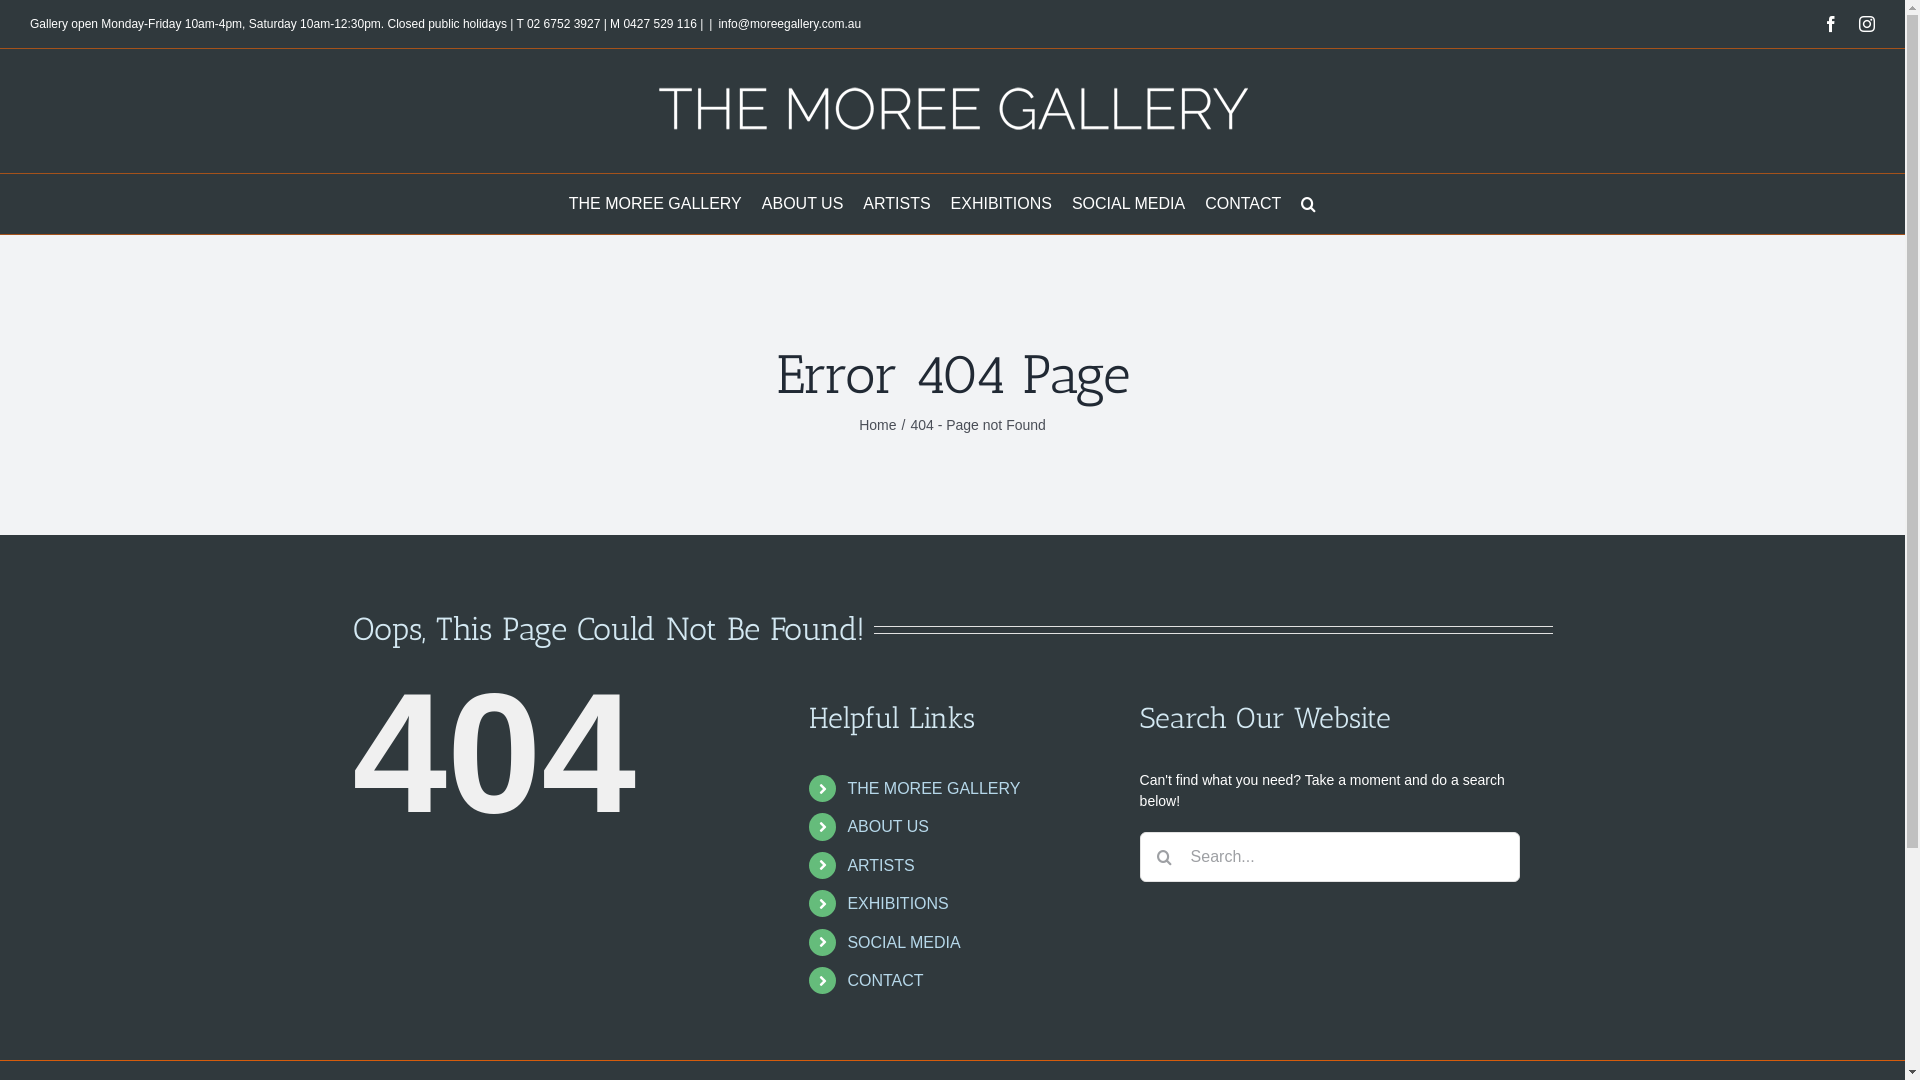 This screenshot has height=1080, width=1920. What do you see at coordinates (1002, 204) in the screenshot?
I see `EXHIBITIONS` at bounding box center [1002, 204].